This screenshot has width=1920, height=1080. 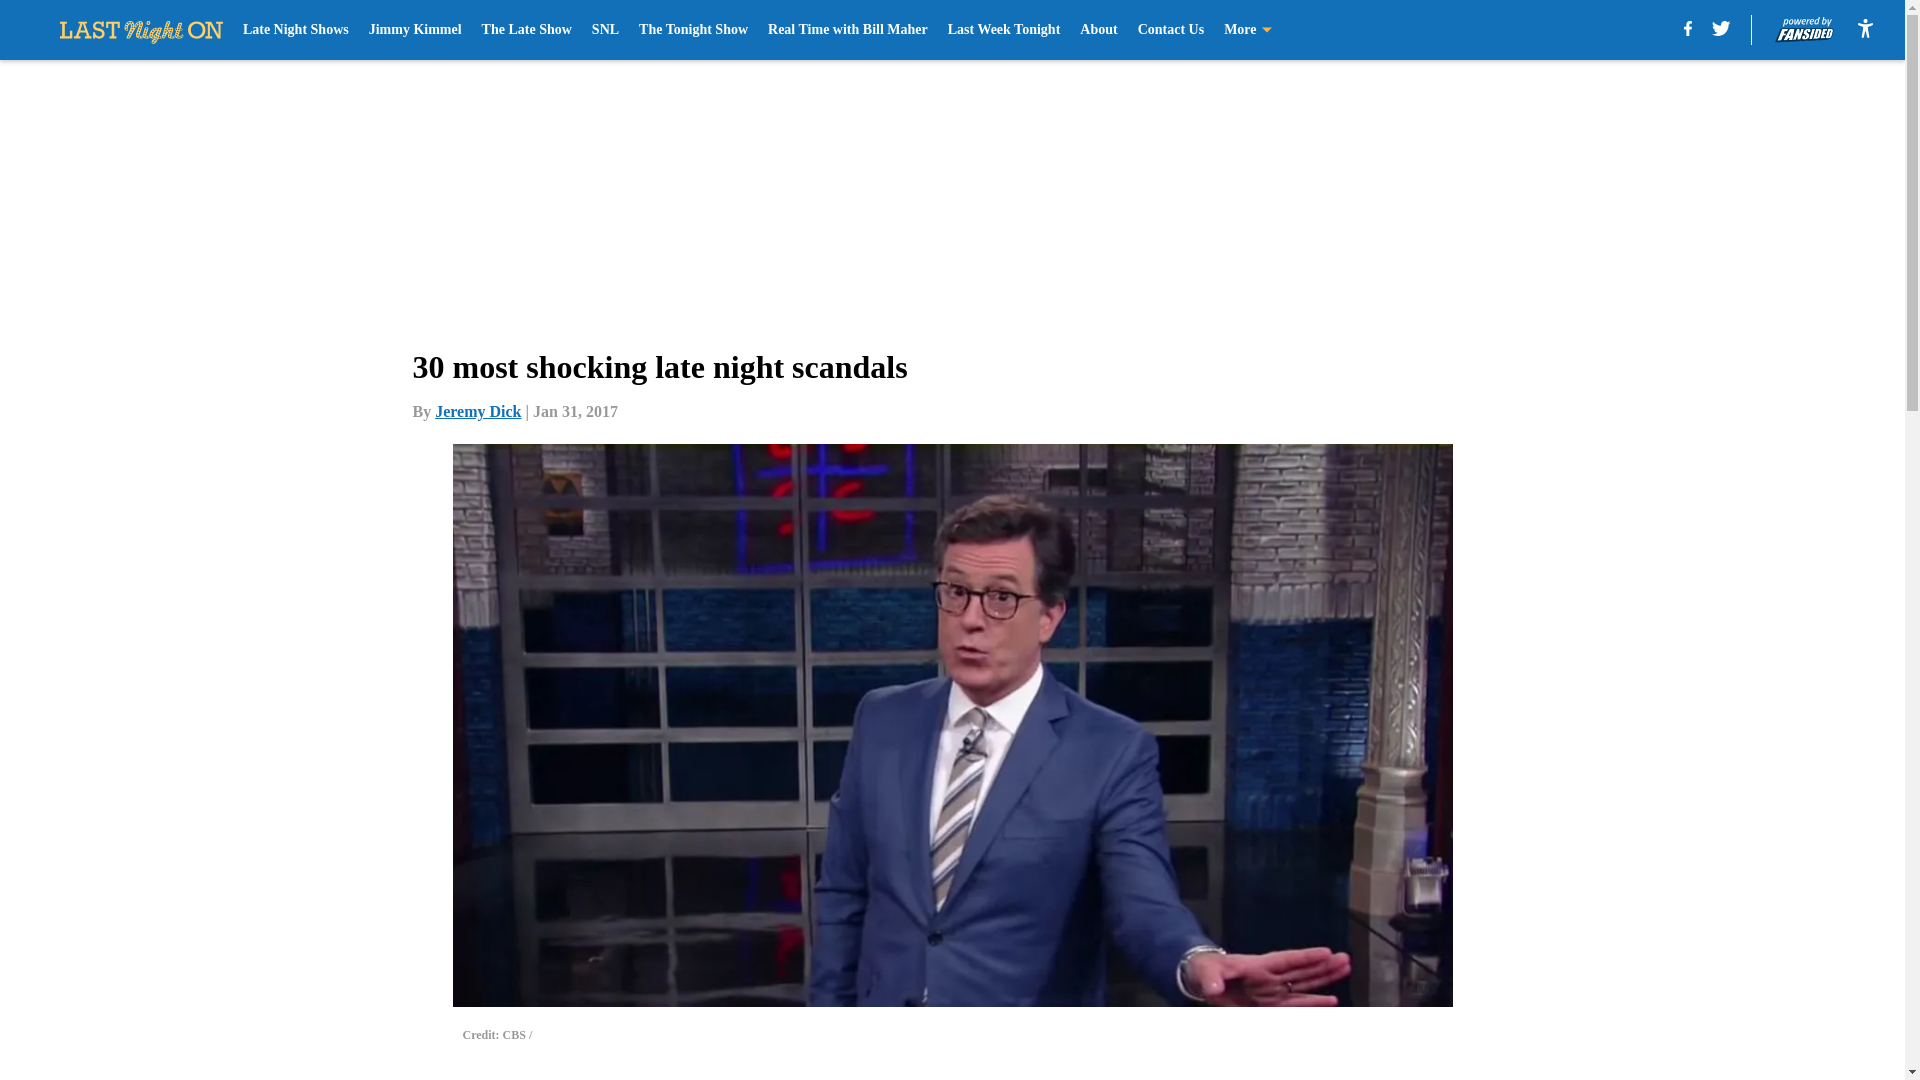 What do you see at coordinates (415, 30) in the screenshot?
I see `Jimmy Kimmel` at bounding box center [415, 30].